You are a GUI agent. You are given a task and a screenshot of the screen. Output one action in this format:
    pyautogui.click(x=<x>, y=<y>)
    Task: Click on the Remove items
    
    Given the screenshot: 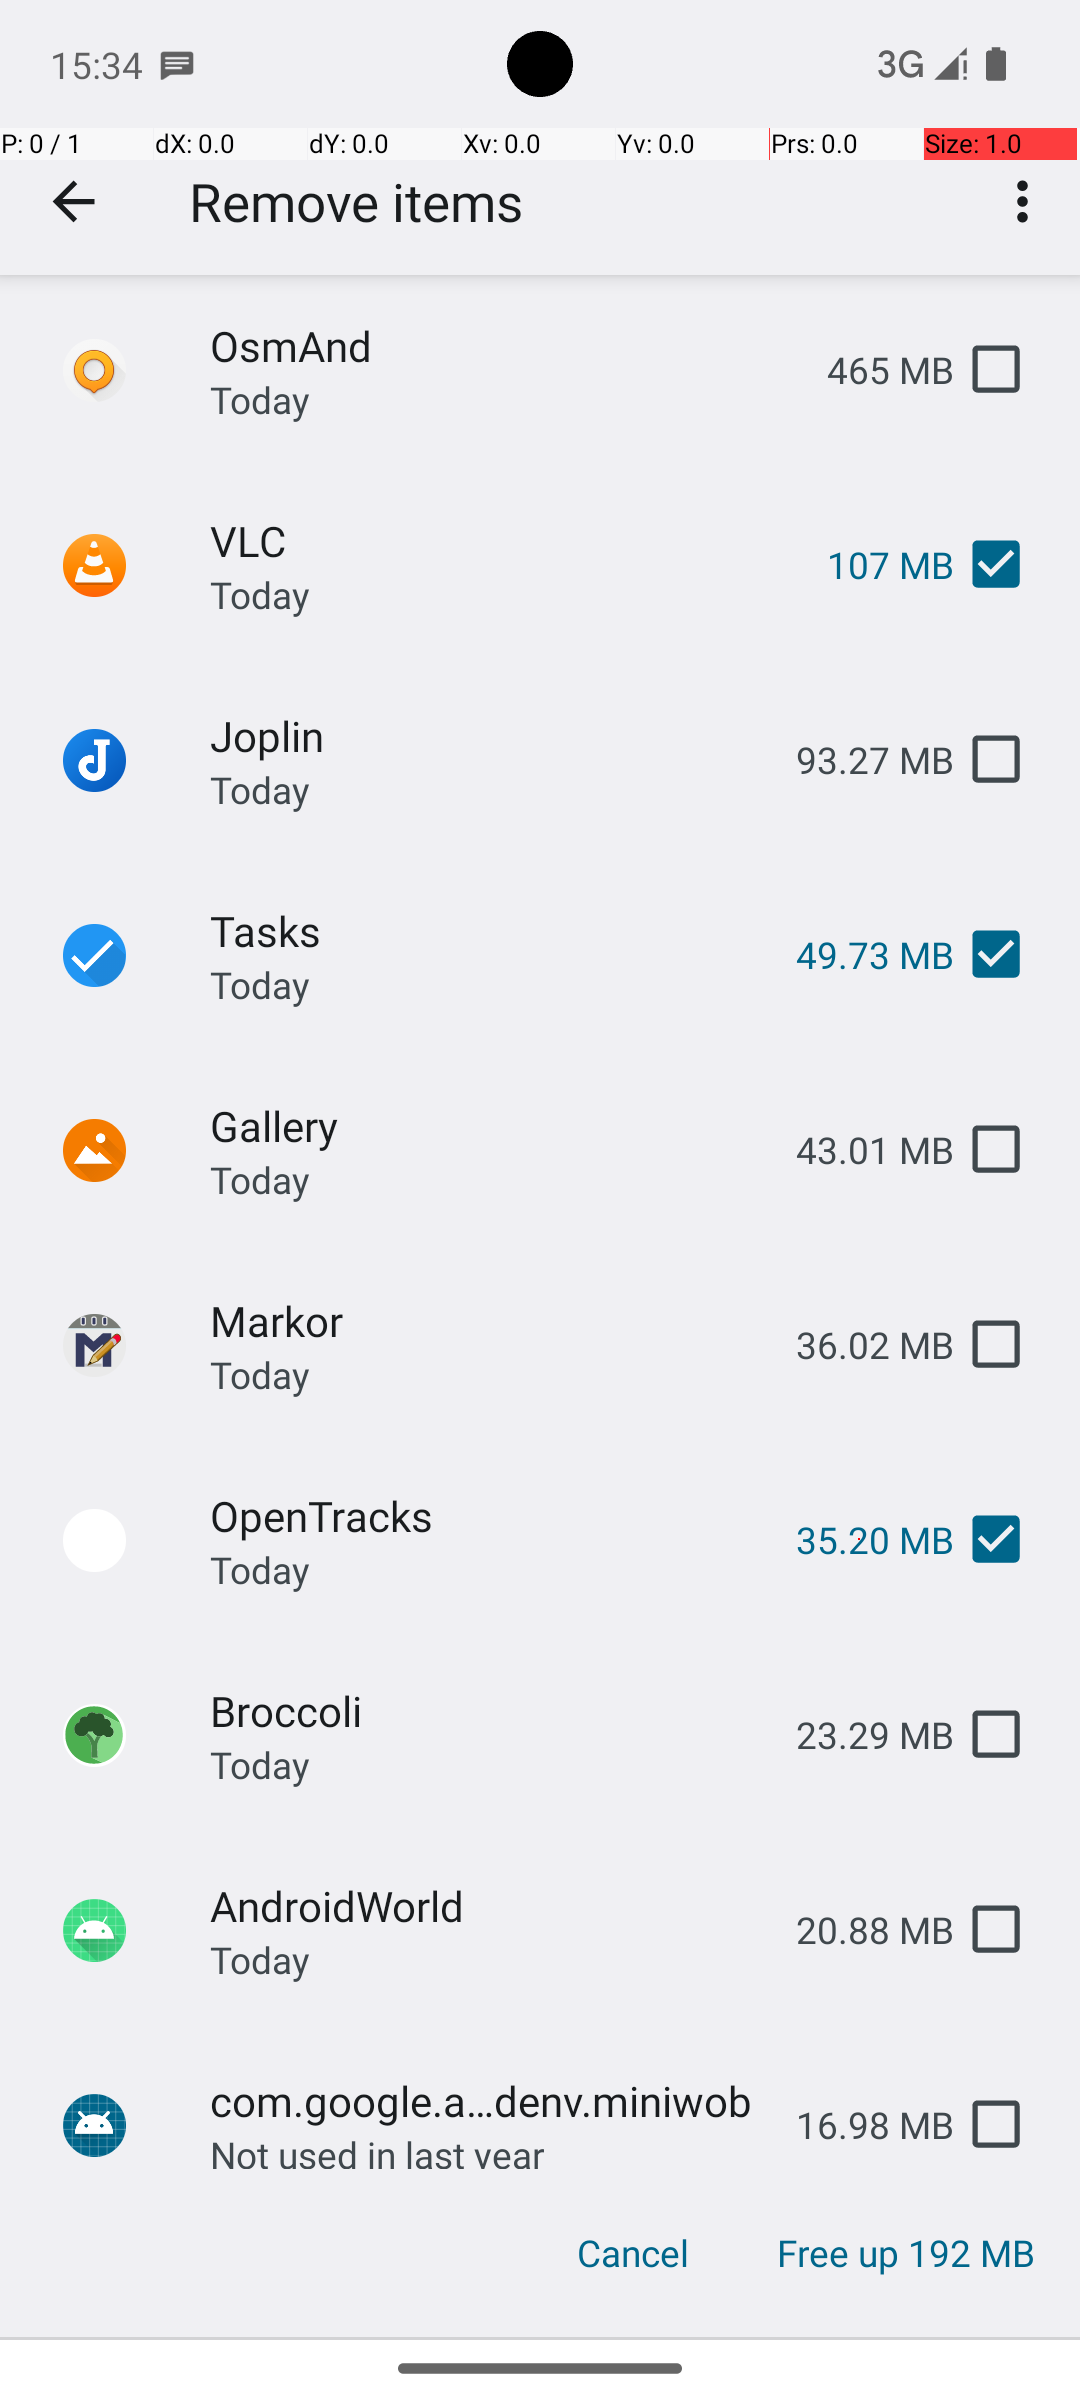 What is the action you would take?
    pyautogui.click(x=356, y=202)
    